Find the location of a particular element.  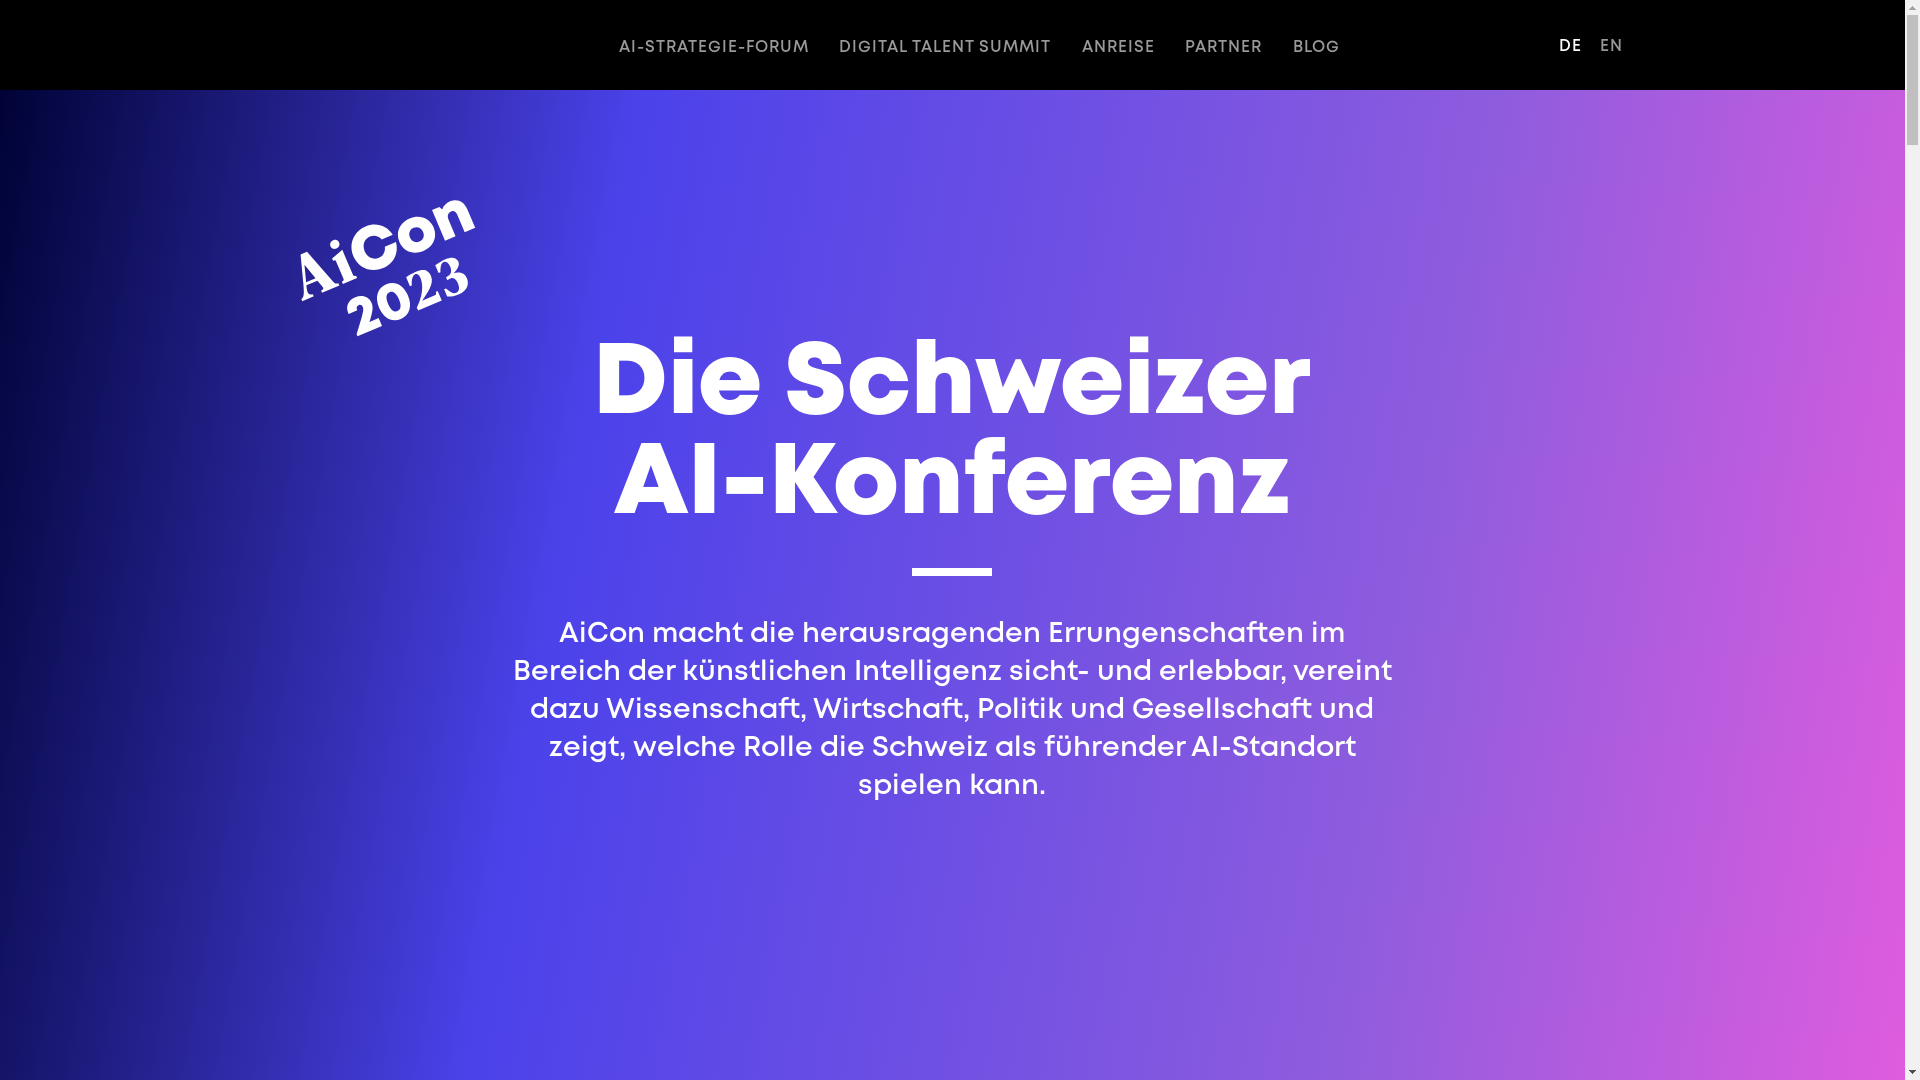

ANREISE is located at coordinates (1118, 47).